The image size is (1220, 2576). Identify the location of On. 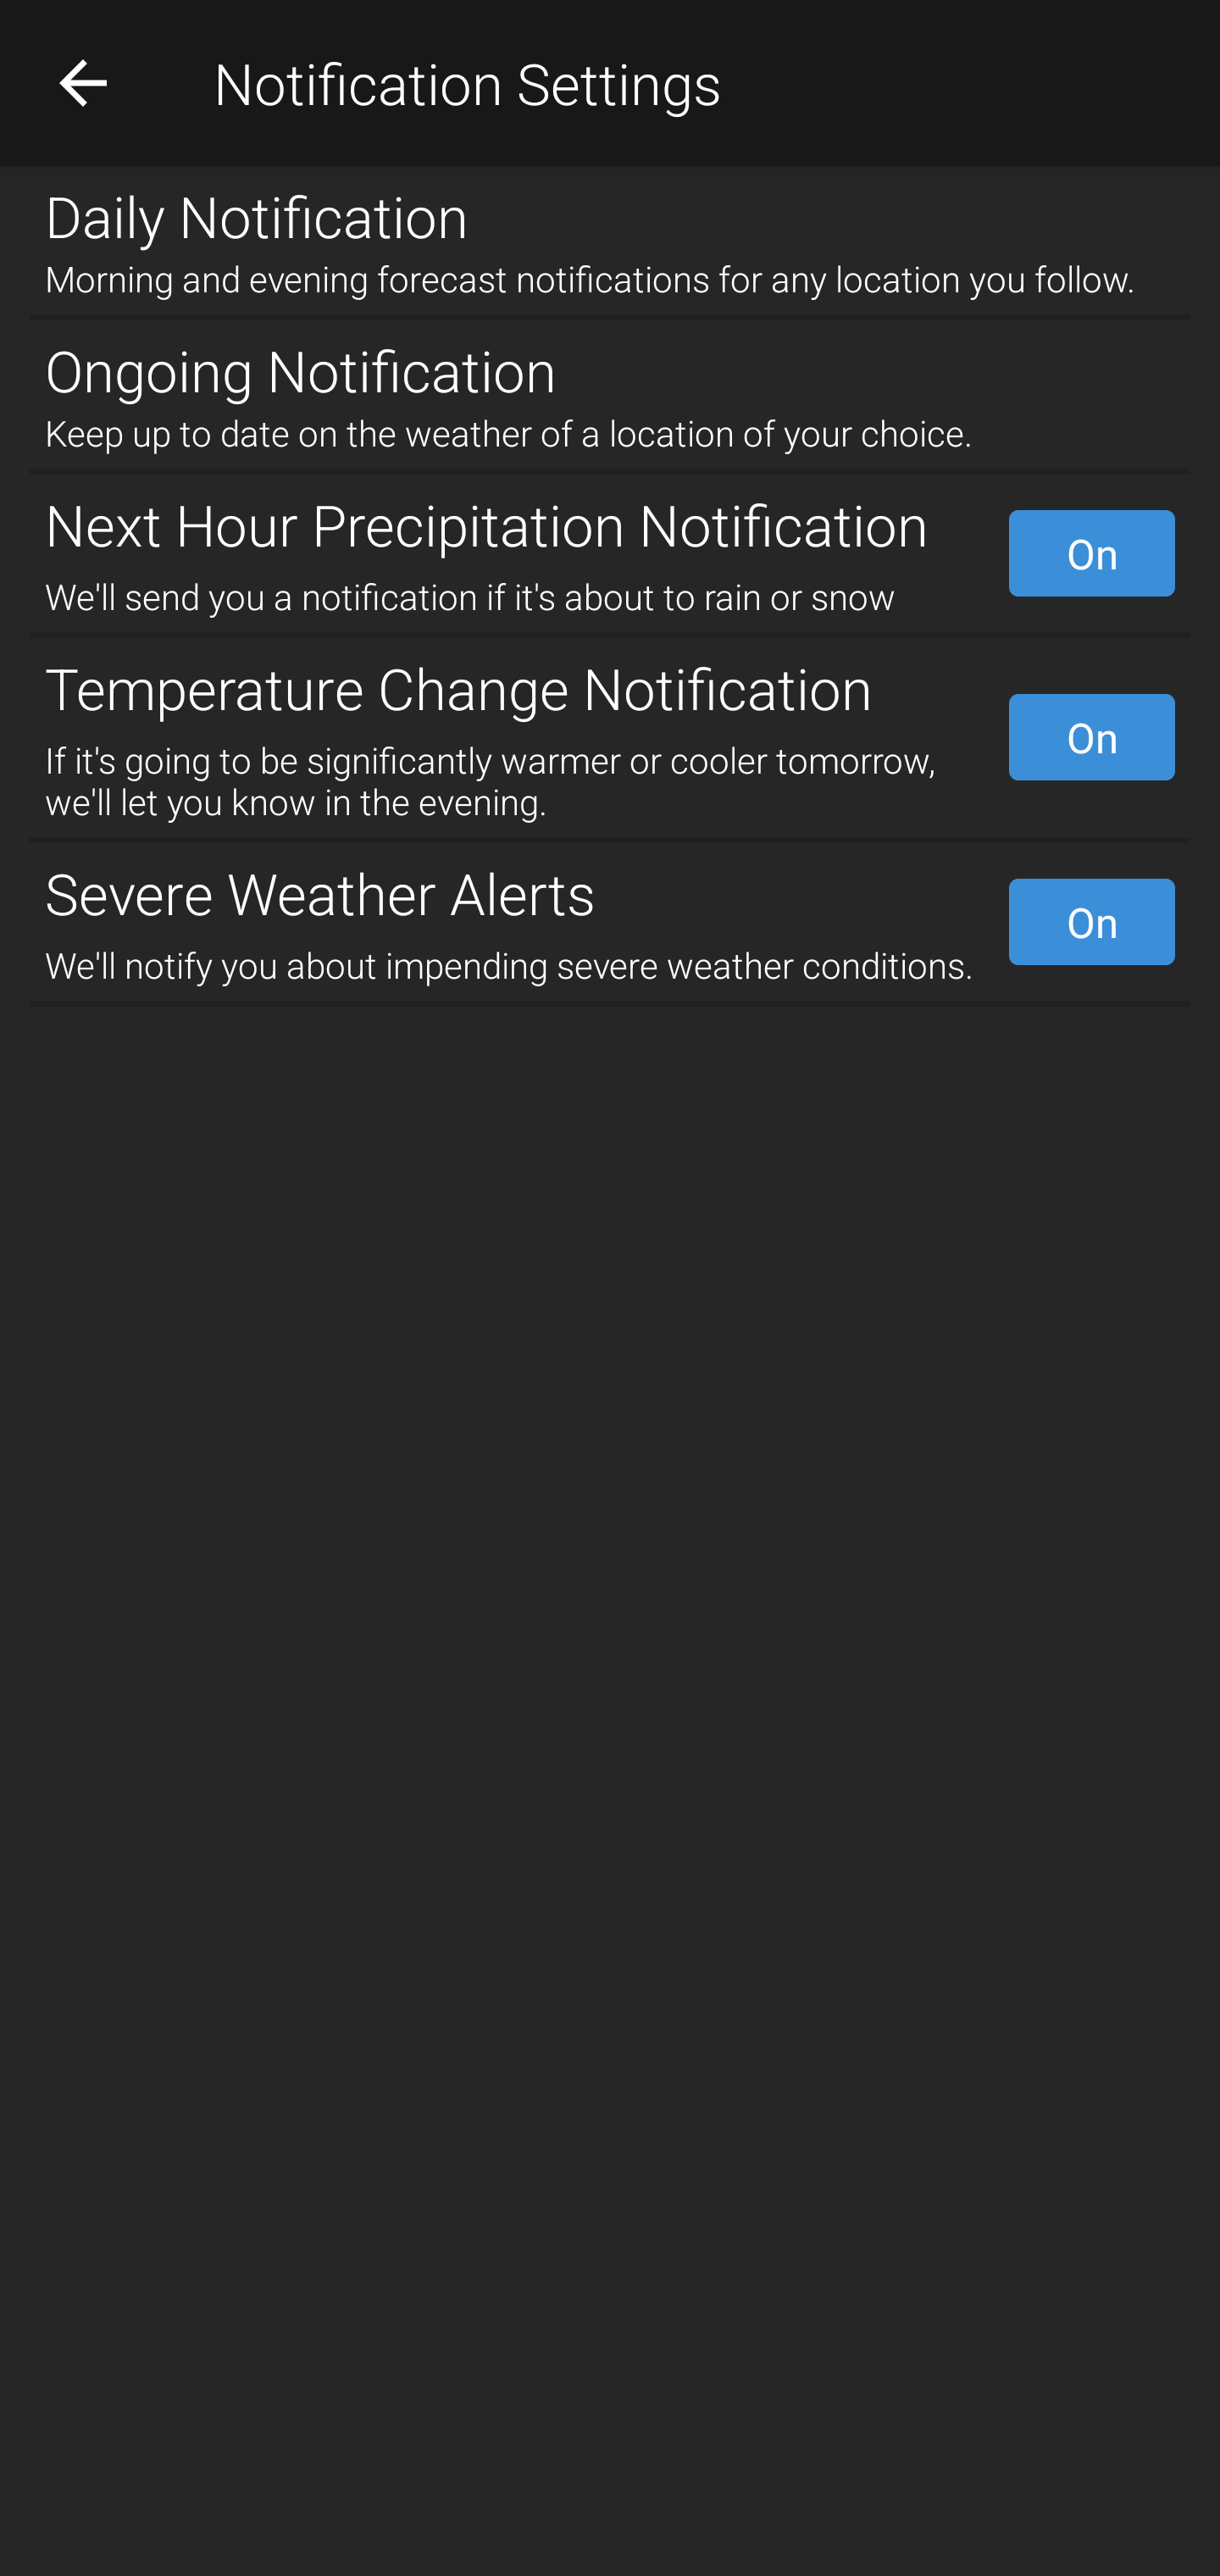
(1091, 553).